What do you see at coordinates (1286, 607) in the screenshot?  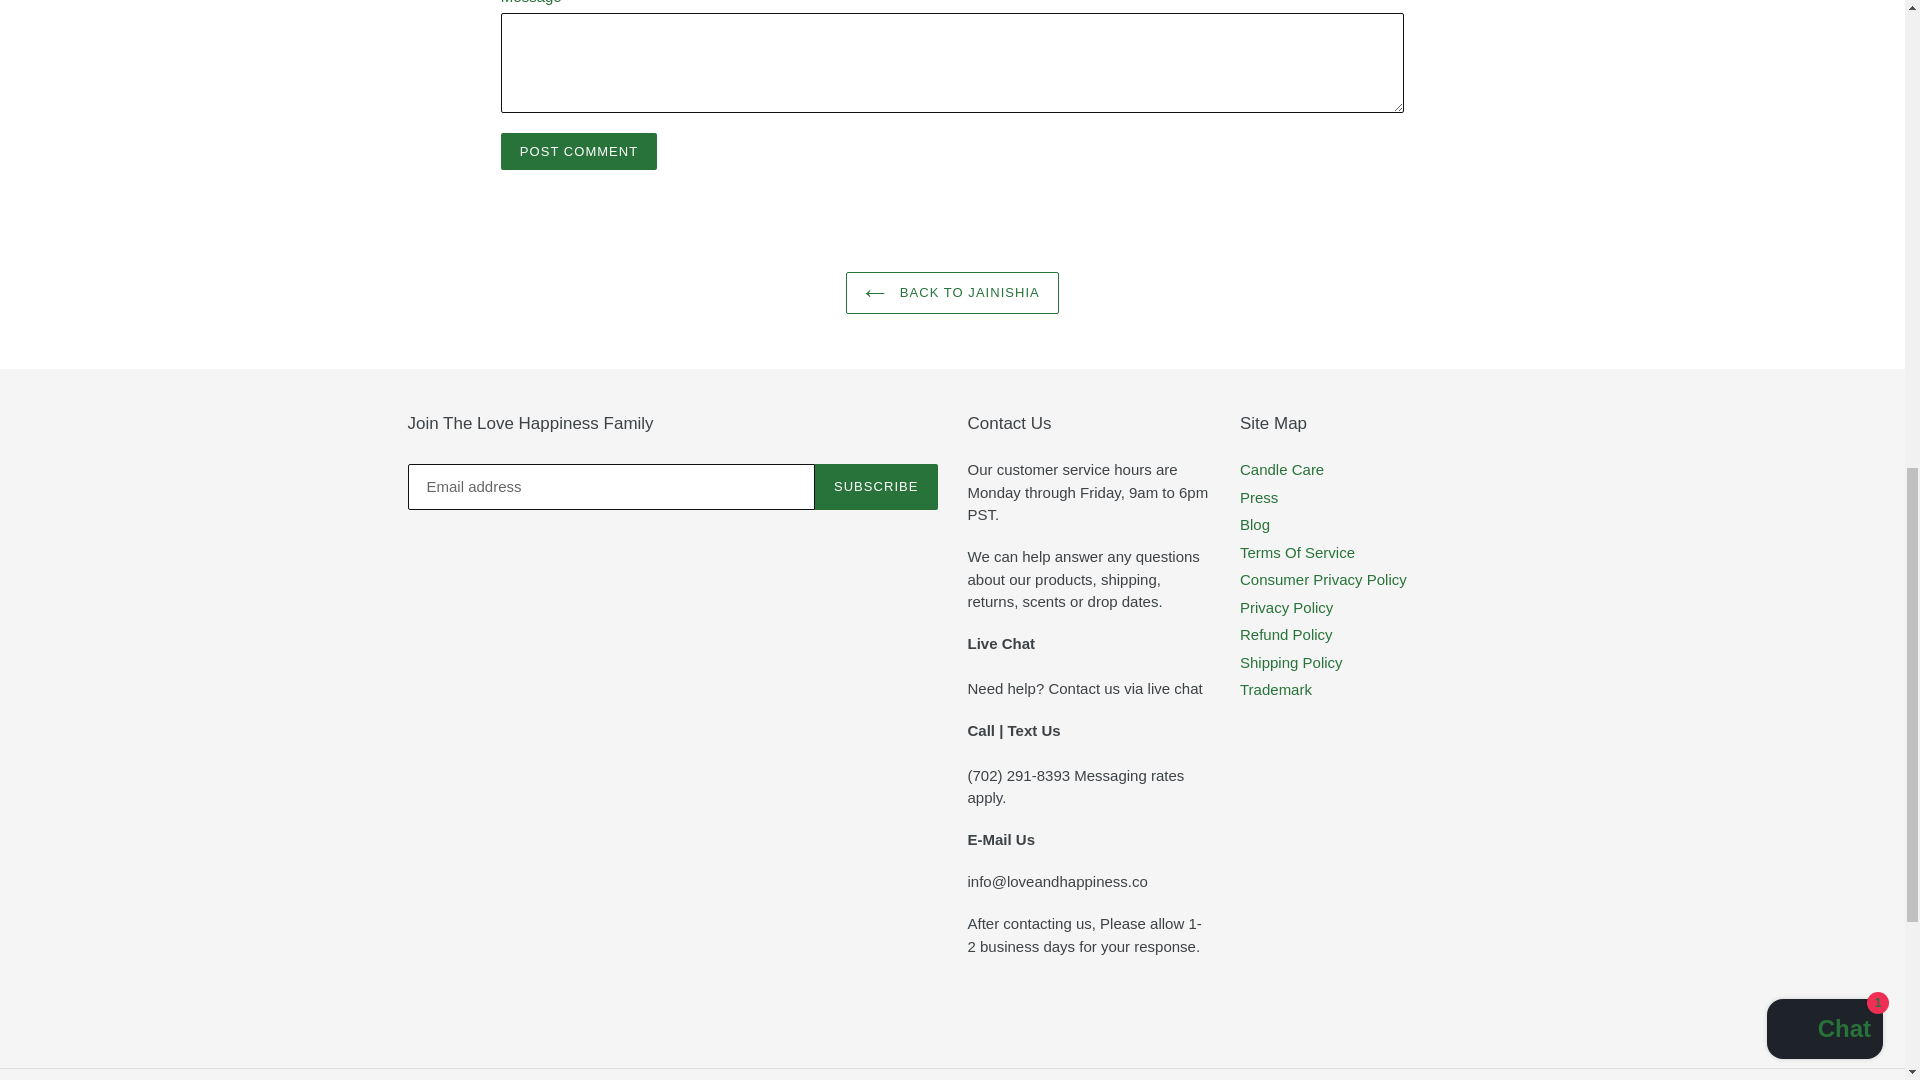 I see `Privacy Policy` at bounding box center [1286, 607].